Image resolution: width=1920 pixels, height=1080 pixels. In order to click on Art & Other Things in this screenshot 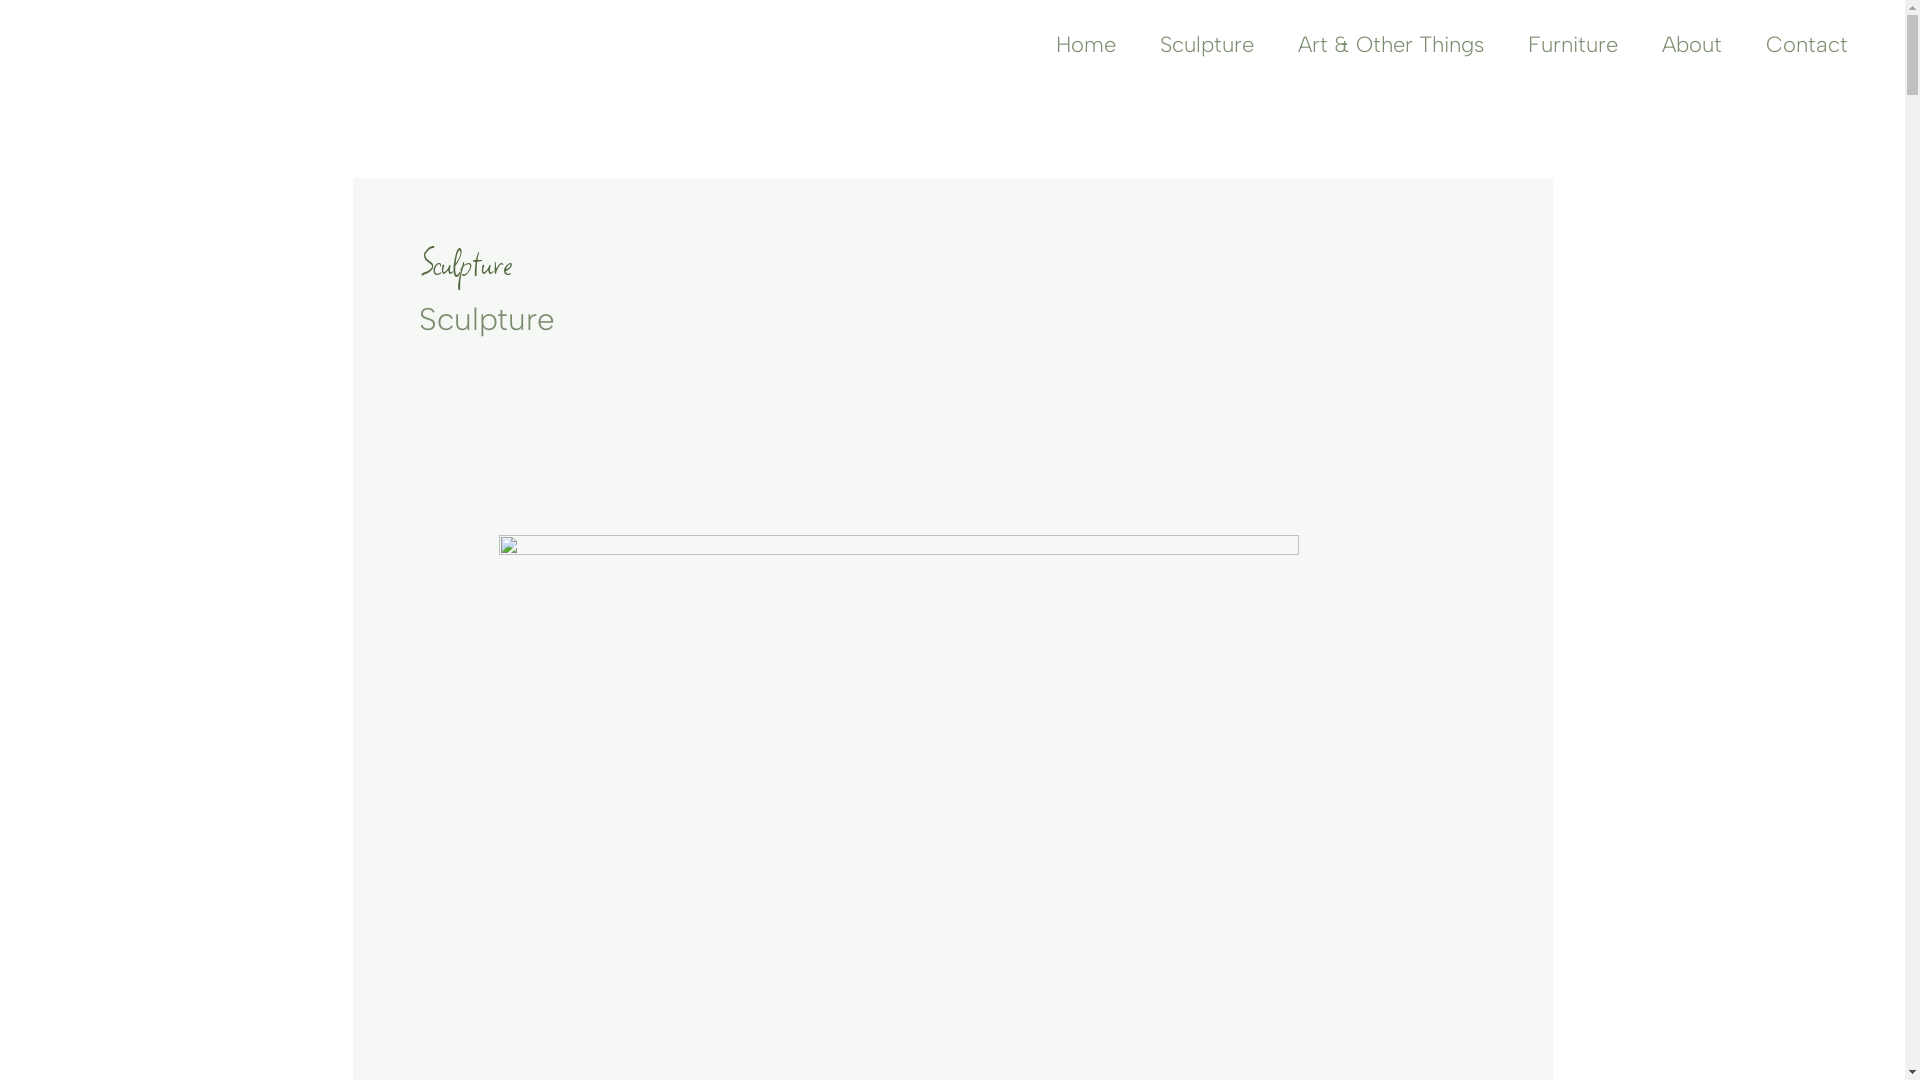, I will do `click(1391, 45)`.